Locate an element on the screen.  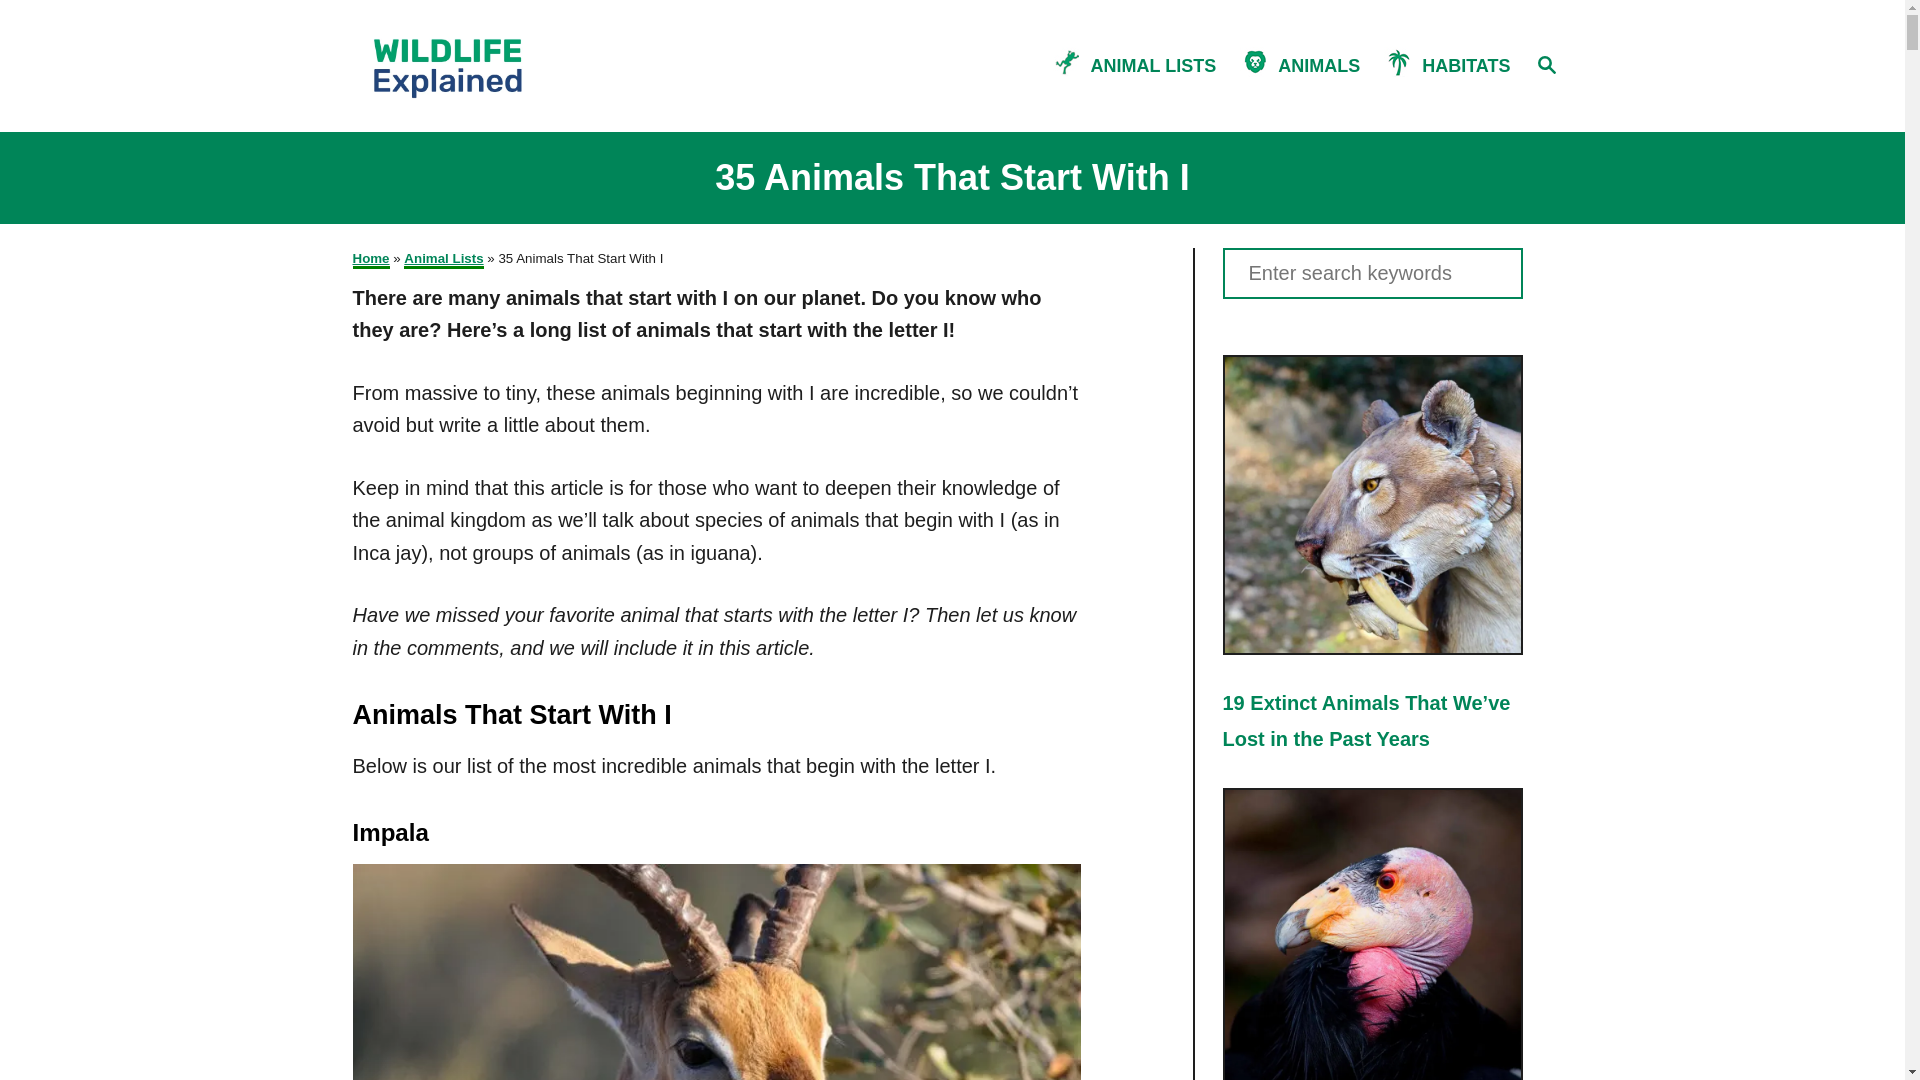
Search for: is located at coordinates (1372, 274).